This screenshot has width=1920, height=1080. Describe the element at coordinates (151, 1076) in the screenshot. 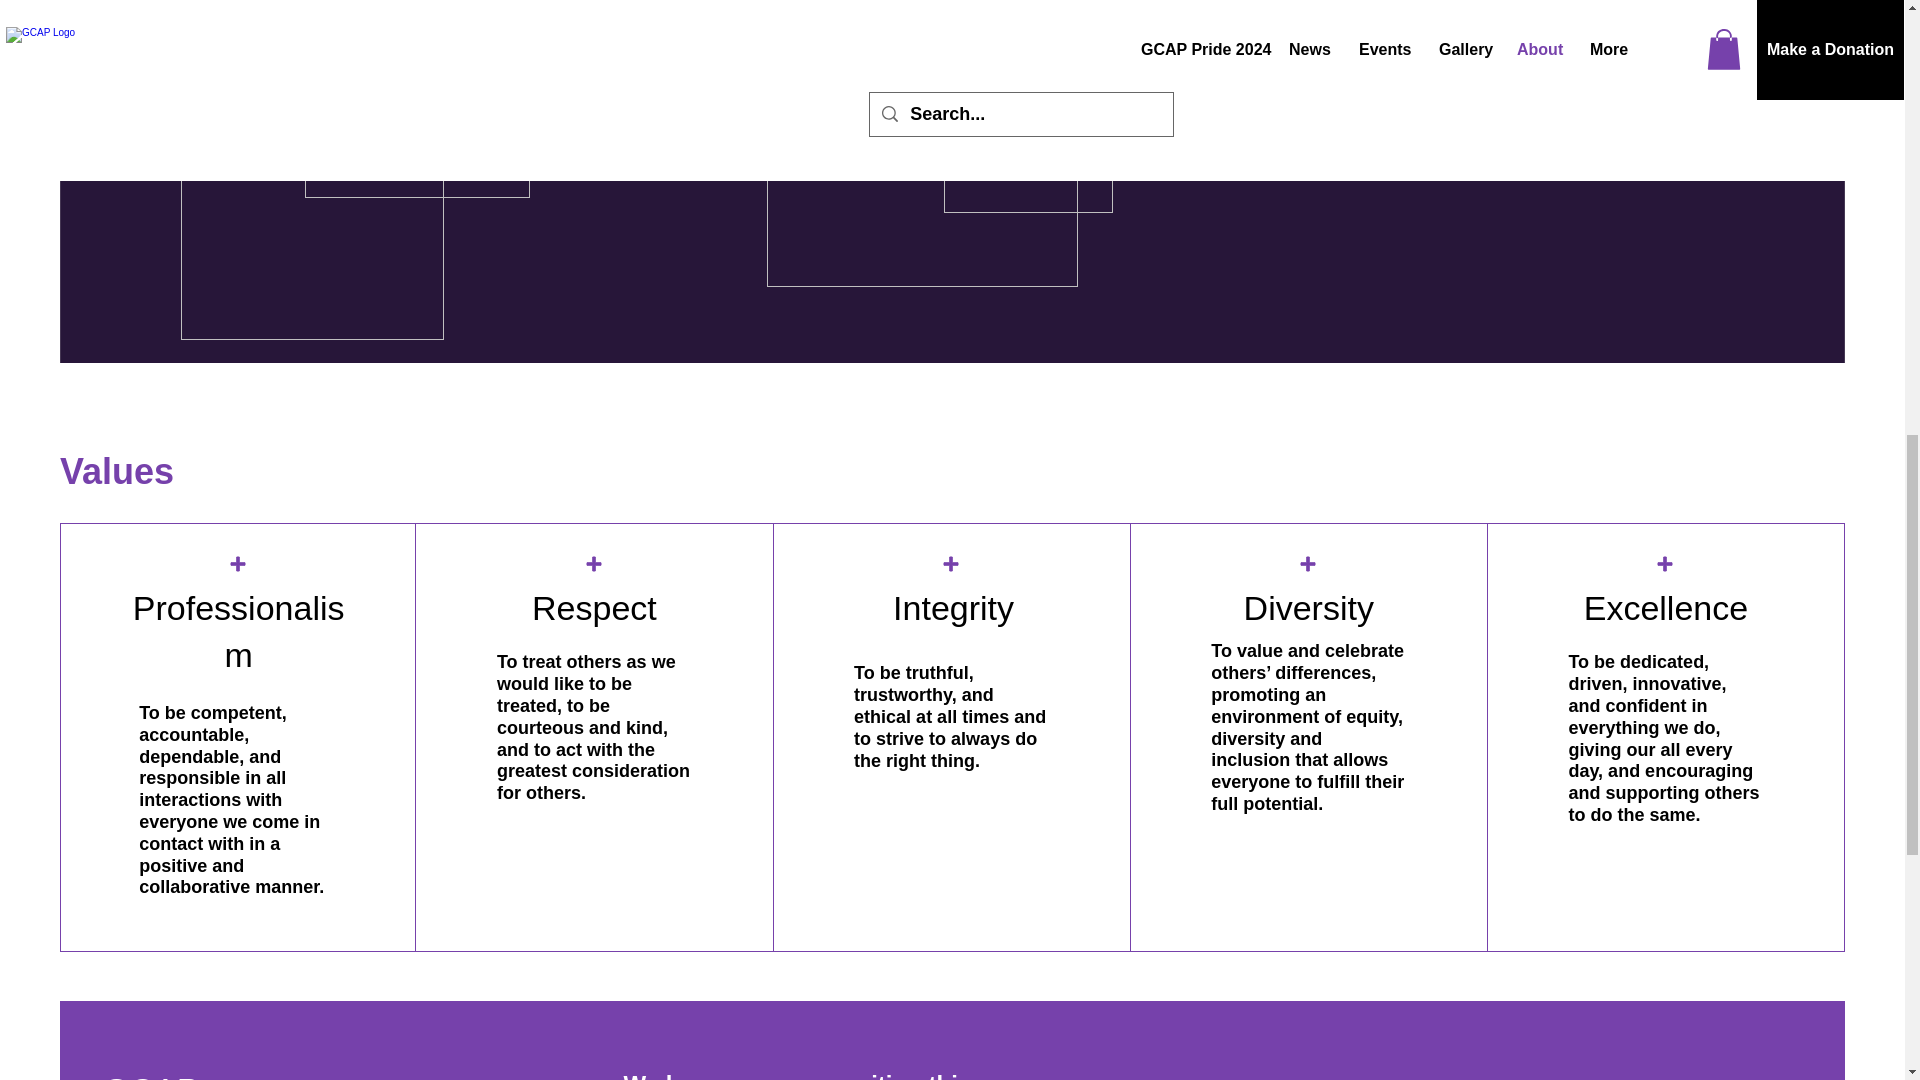

I see `GCAP` at that location.